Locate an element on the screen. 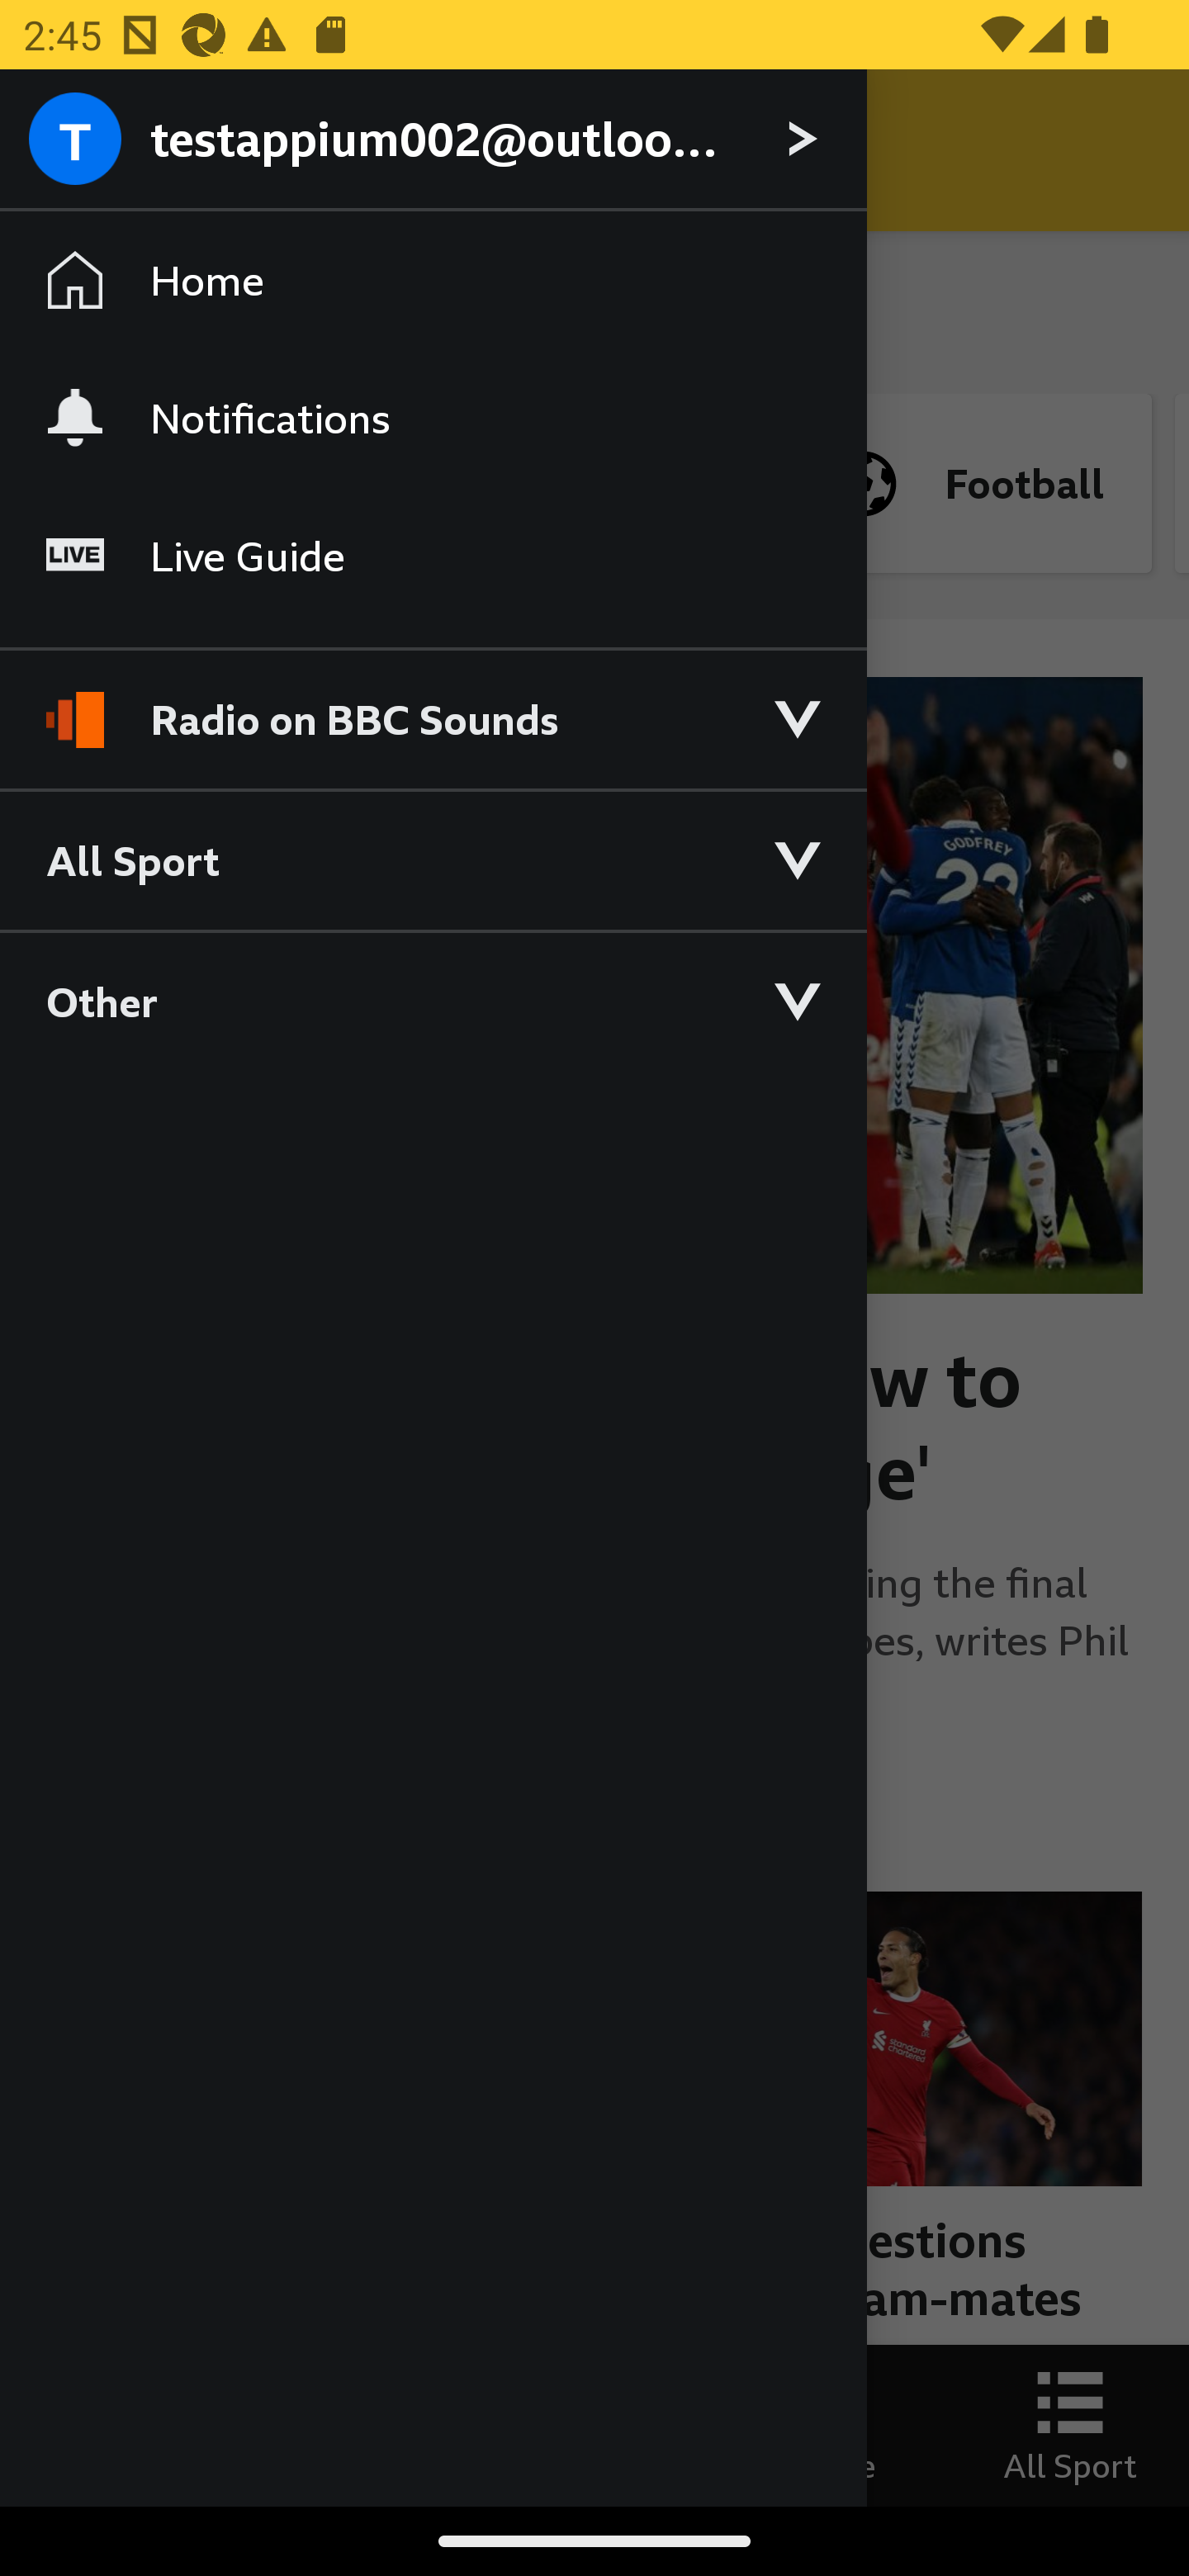 The height and width of the screenshot is (2576, 1189). Other is located at coordinates (433, 1001).